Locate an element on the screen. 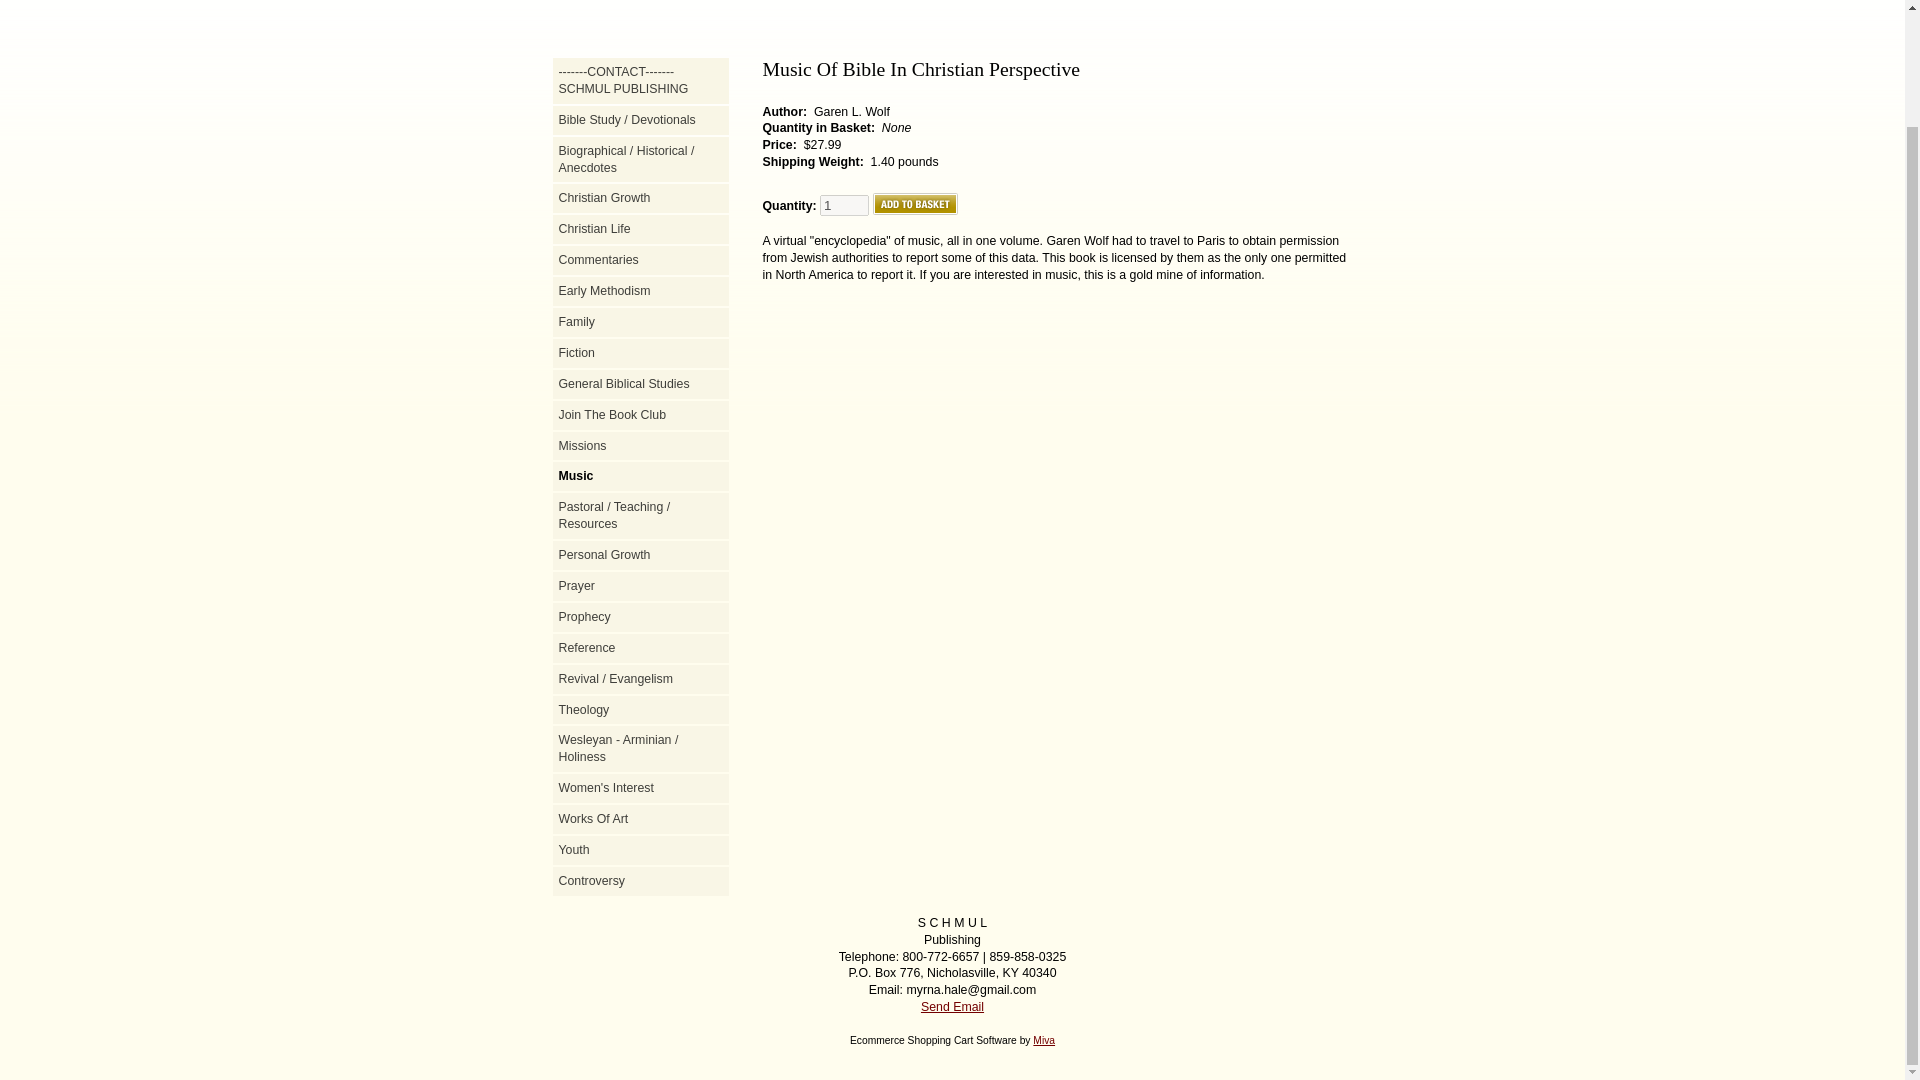 This screenshot has height=1080, width=1920. Missions is located at coordinates (640, 446).